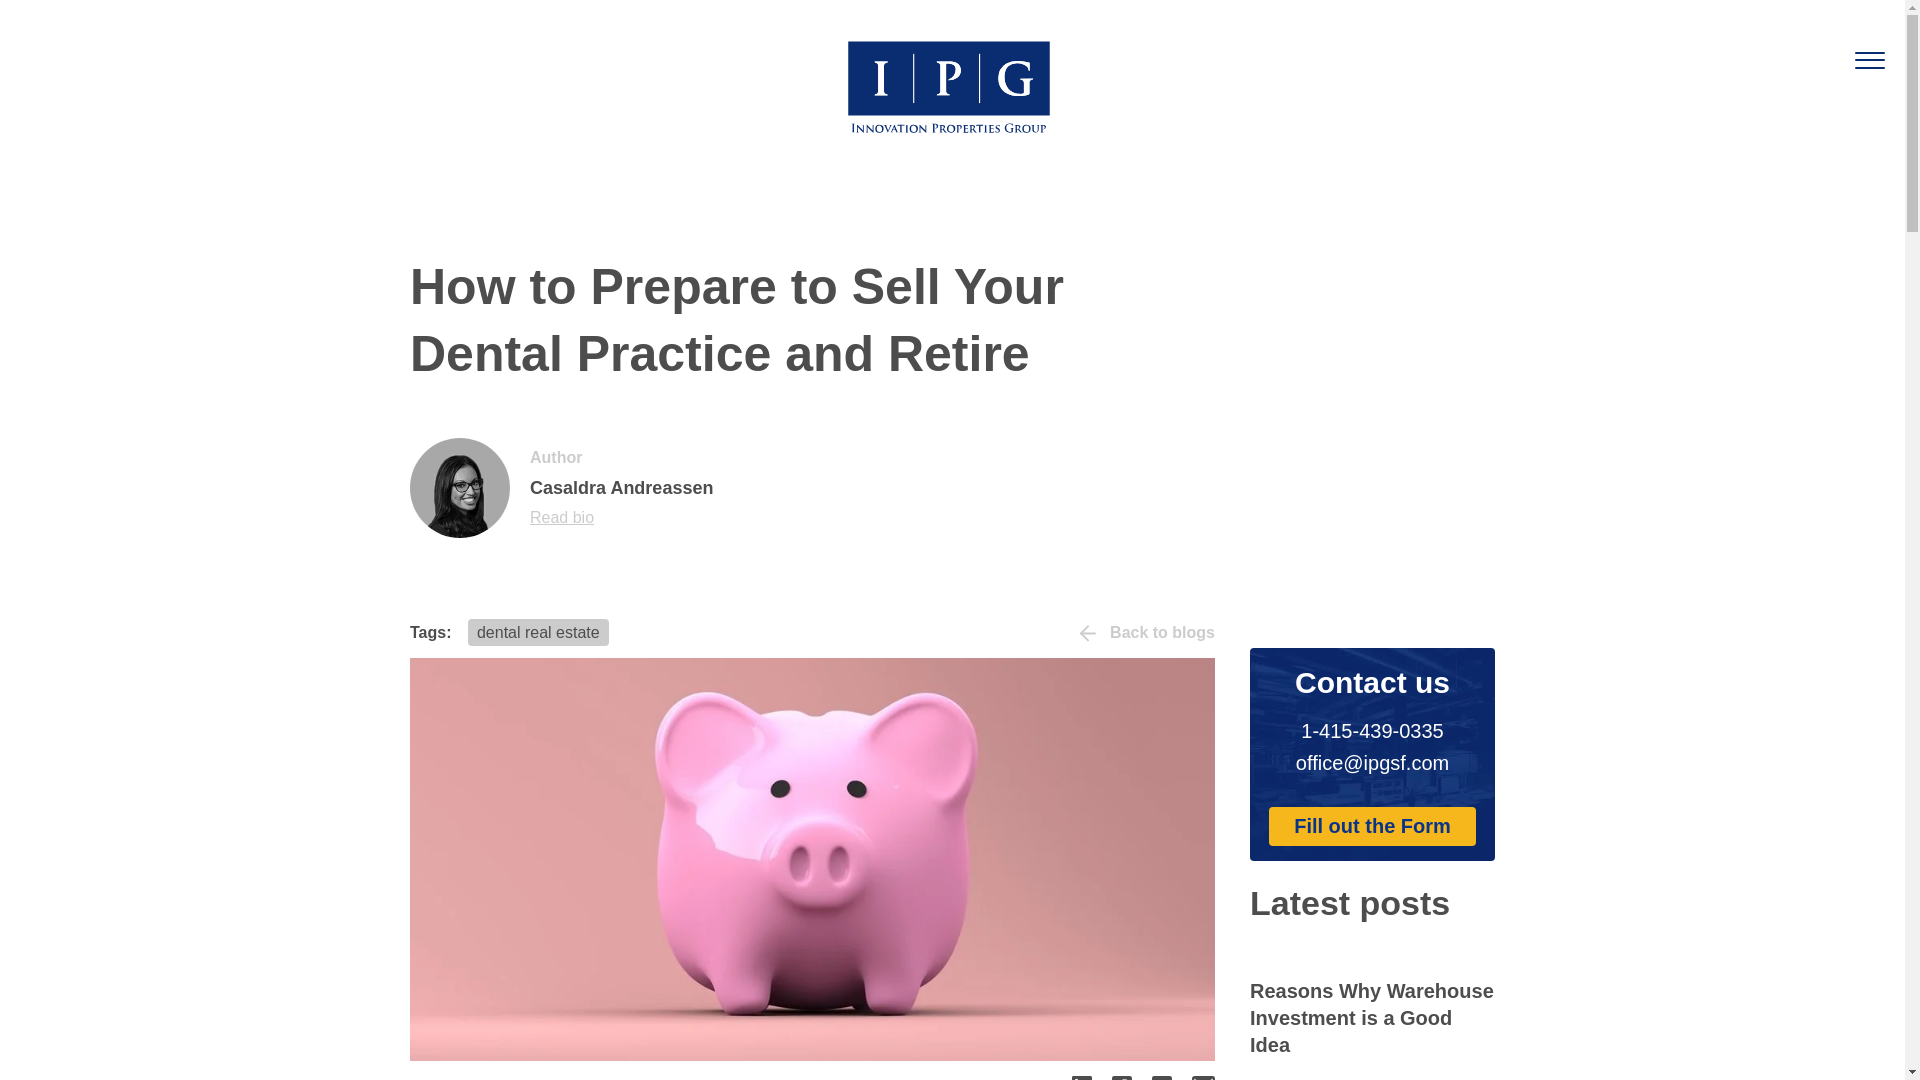 The height and width of the screenshot is (1080, 1920). What do you see at coordinates (1082, 1078) in the screenshot?
I see `LinkedIn` at bounding box center [1082, 1078].